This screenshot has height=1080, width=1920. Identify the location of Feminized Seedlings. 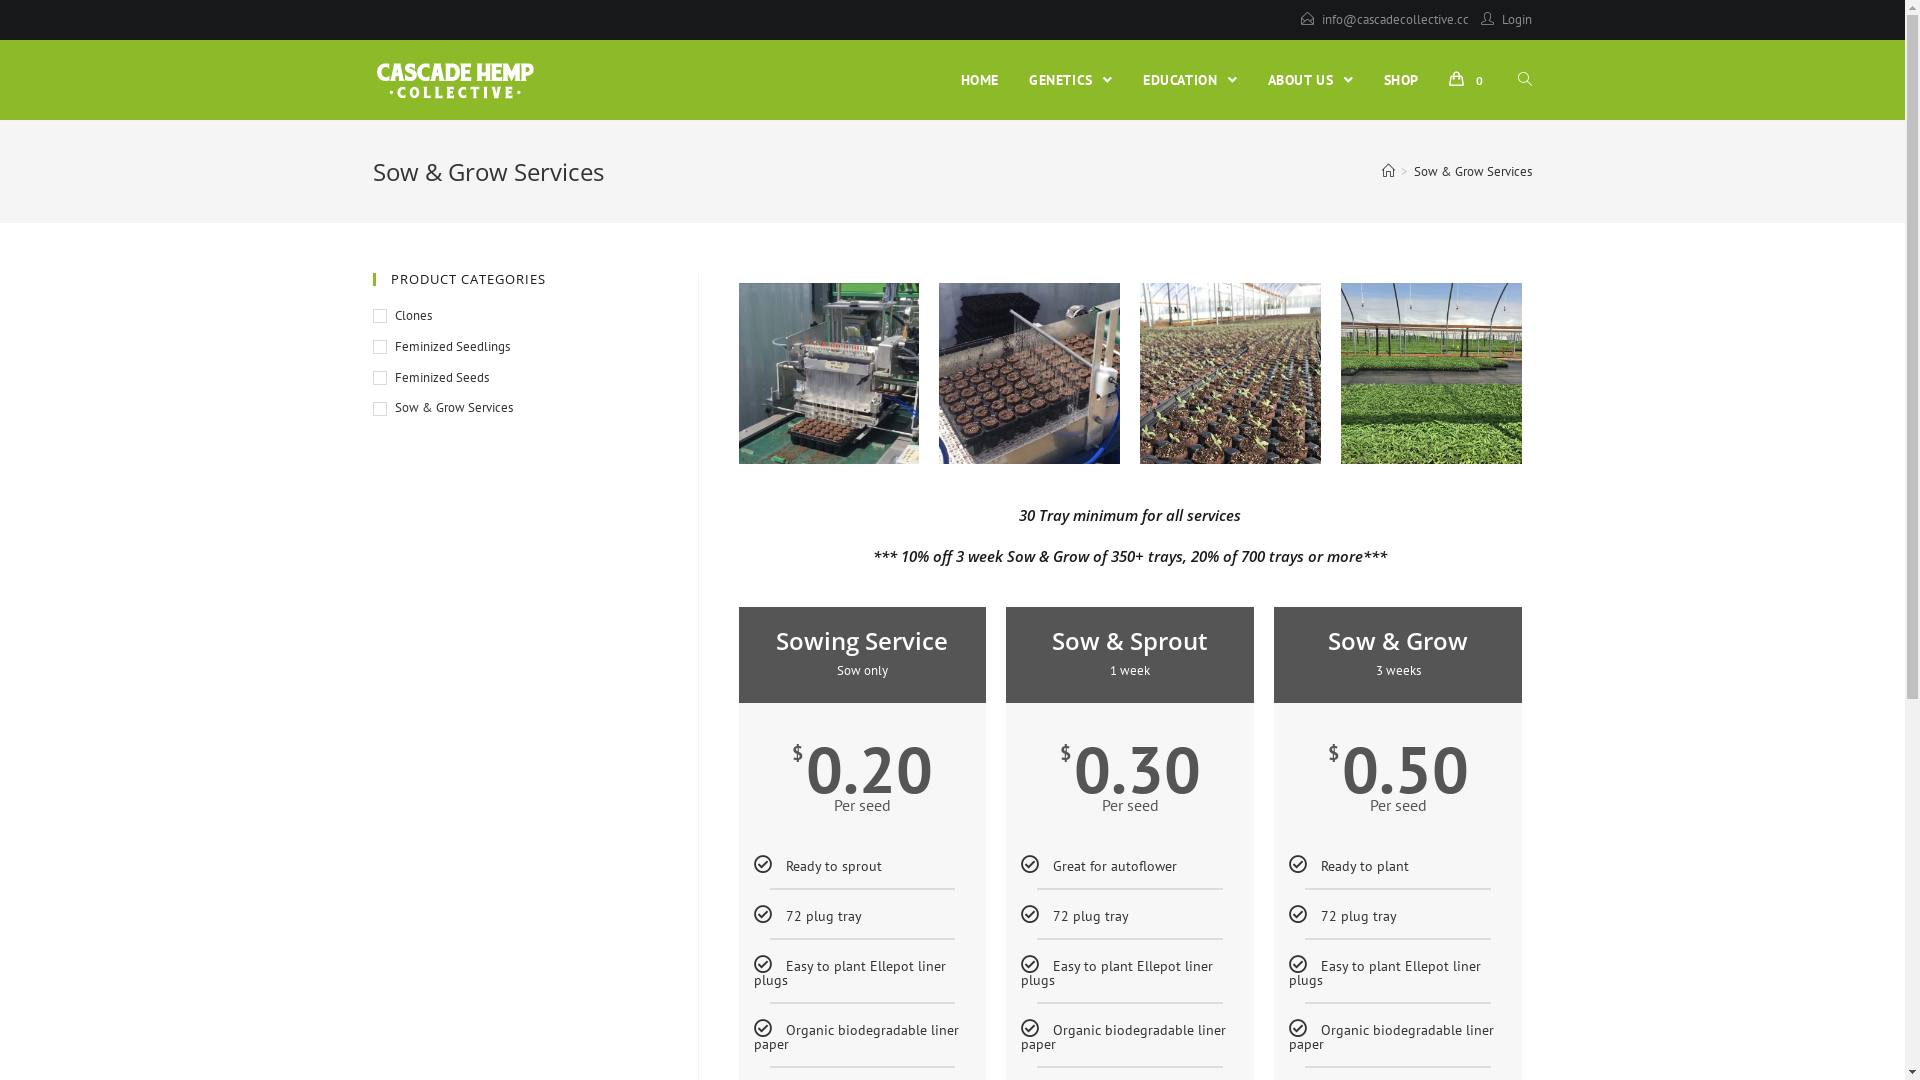
(520, 348).